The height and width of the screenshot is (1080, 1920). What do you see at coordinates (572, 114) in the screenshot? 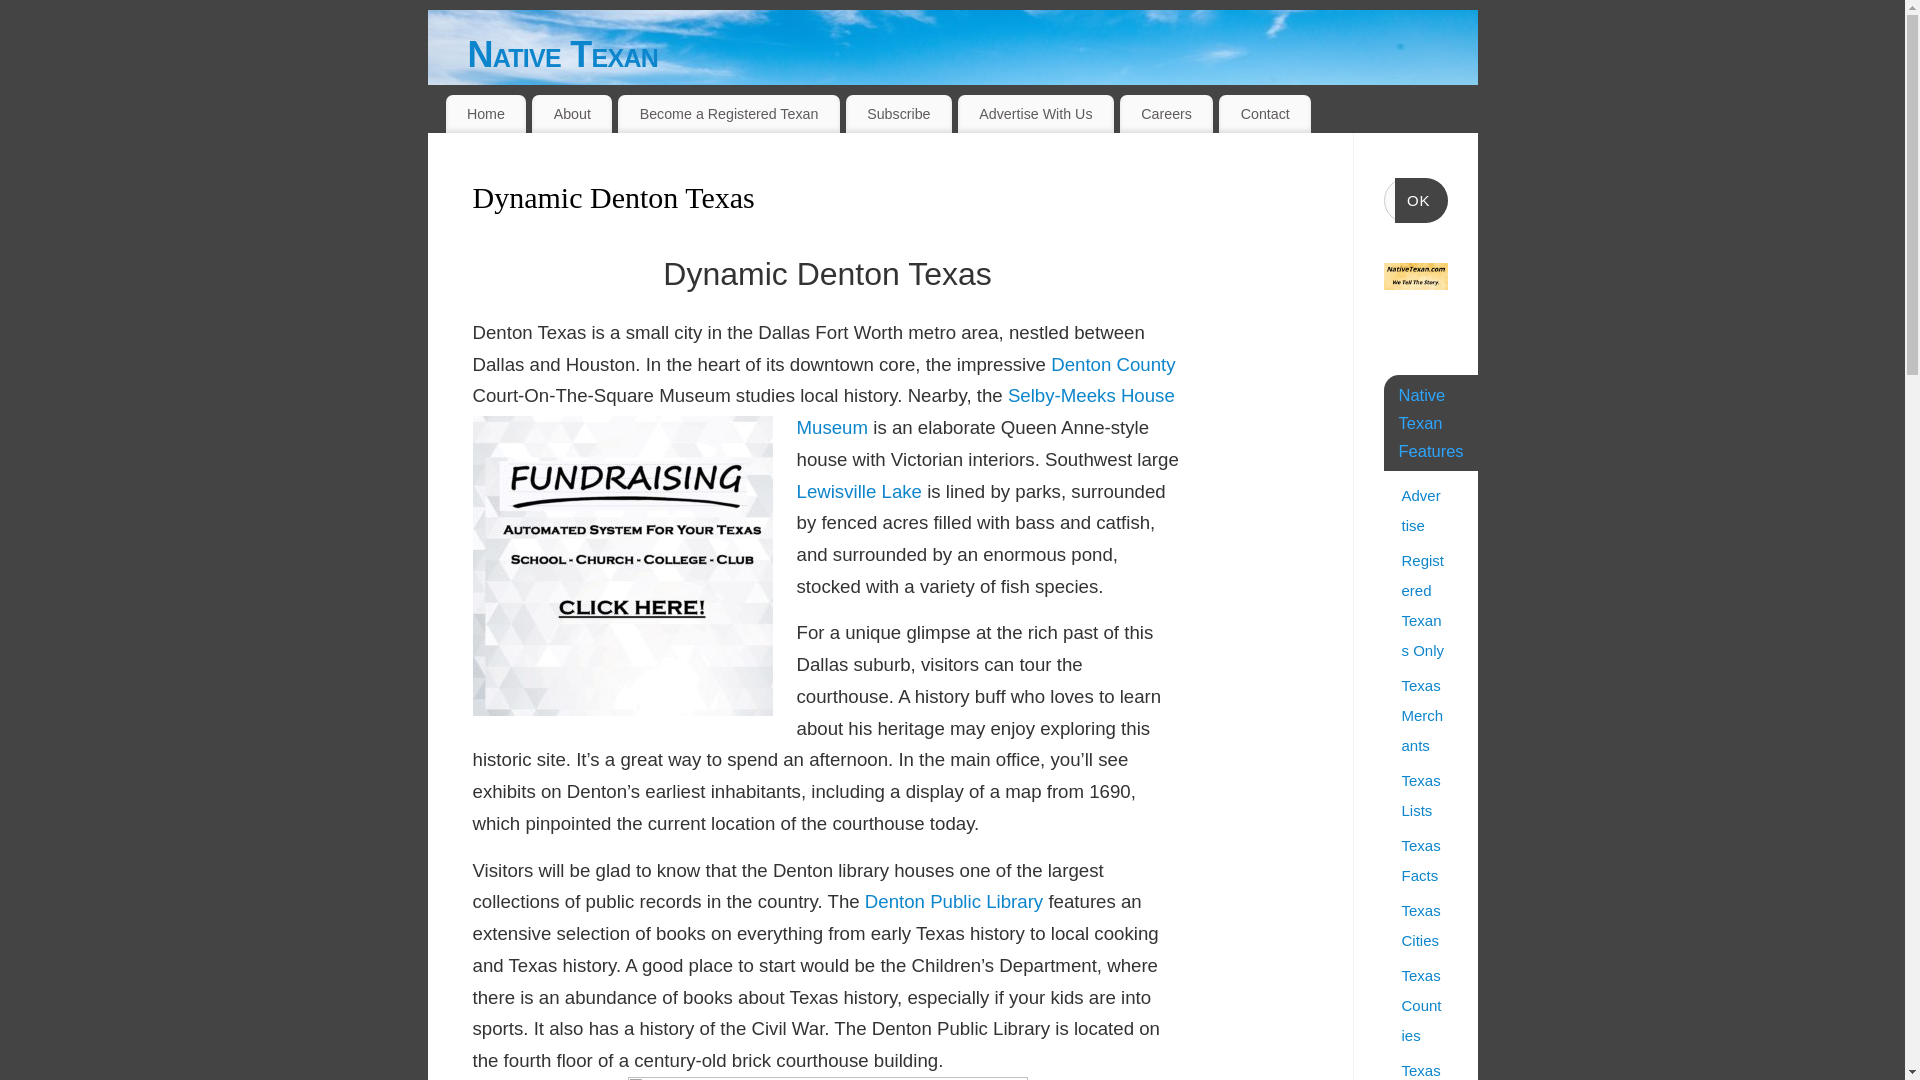
I see `About` at bounding box center [572, 114].